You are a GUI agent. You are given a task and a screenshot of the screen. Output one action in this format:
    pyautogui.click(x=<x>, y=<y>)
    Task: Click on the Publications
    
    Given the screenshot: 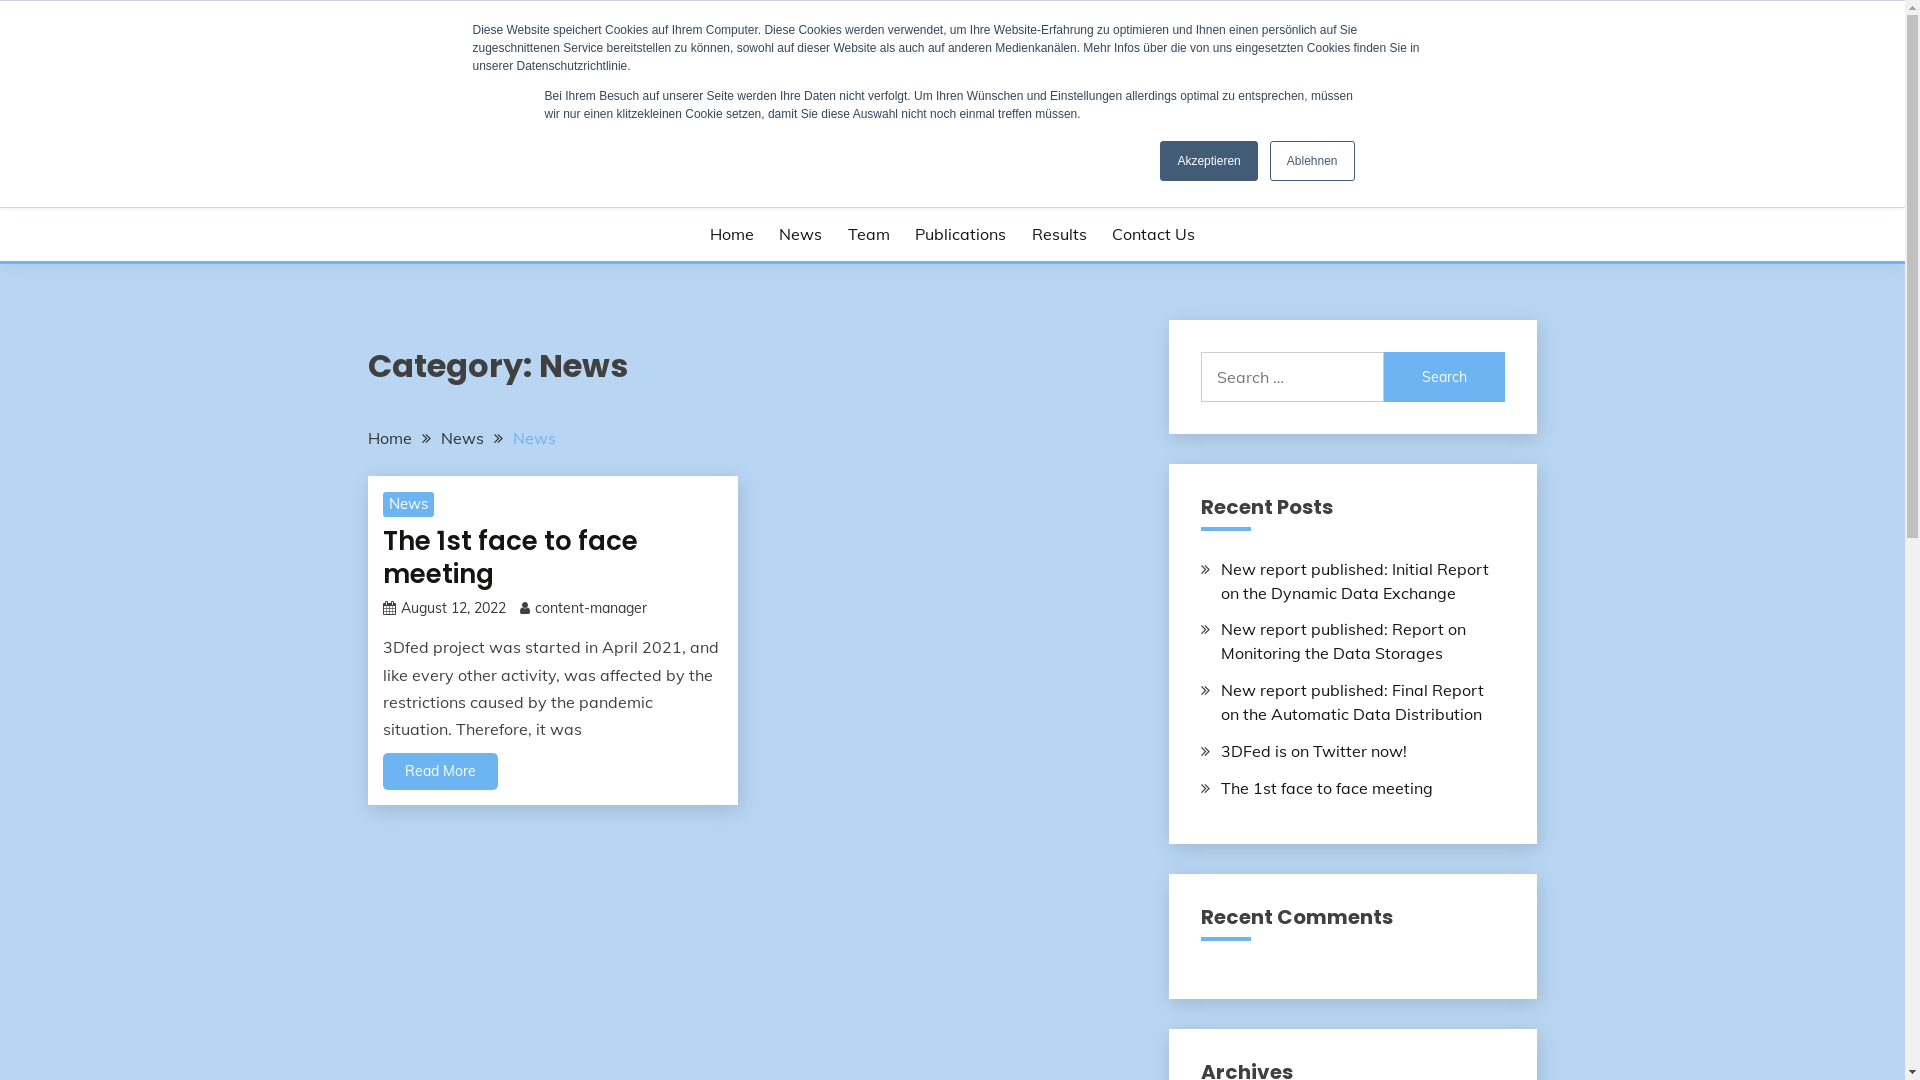 What is the action you would take?
    pyautogui.click(x=960, y=234)
    